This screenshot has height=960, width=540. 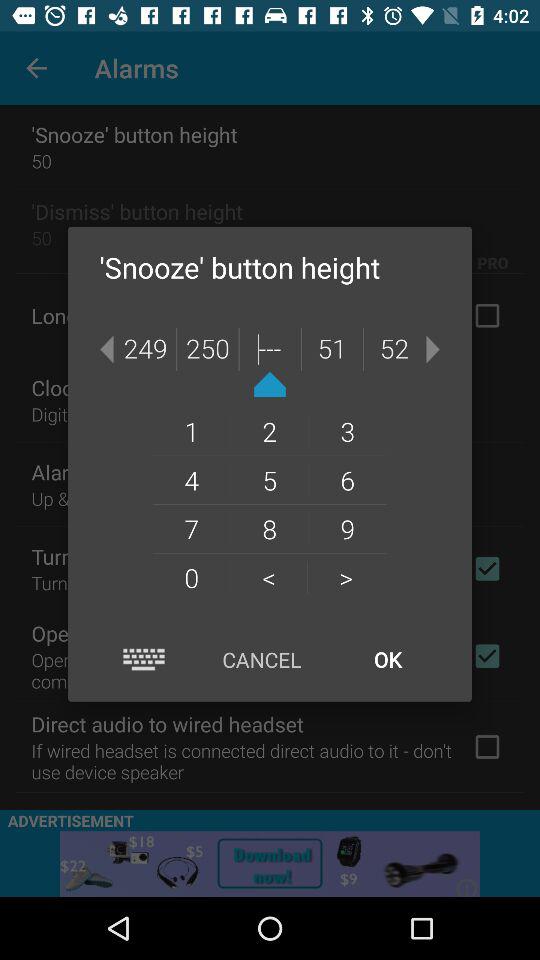 I want to click on tap icon below the 5 icon, so click(x=348, y=528).